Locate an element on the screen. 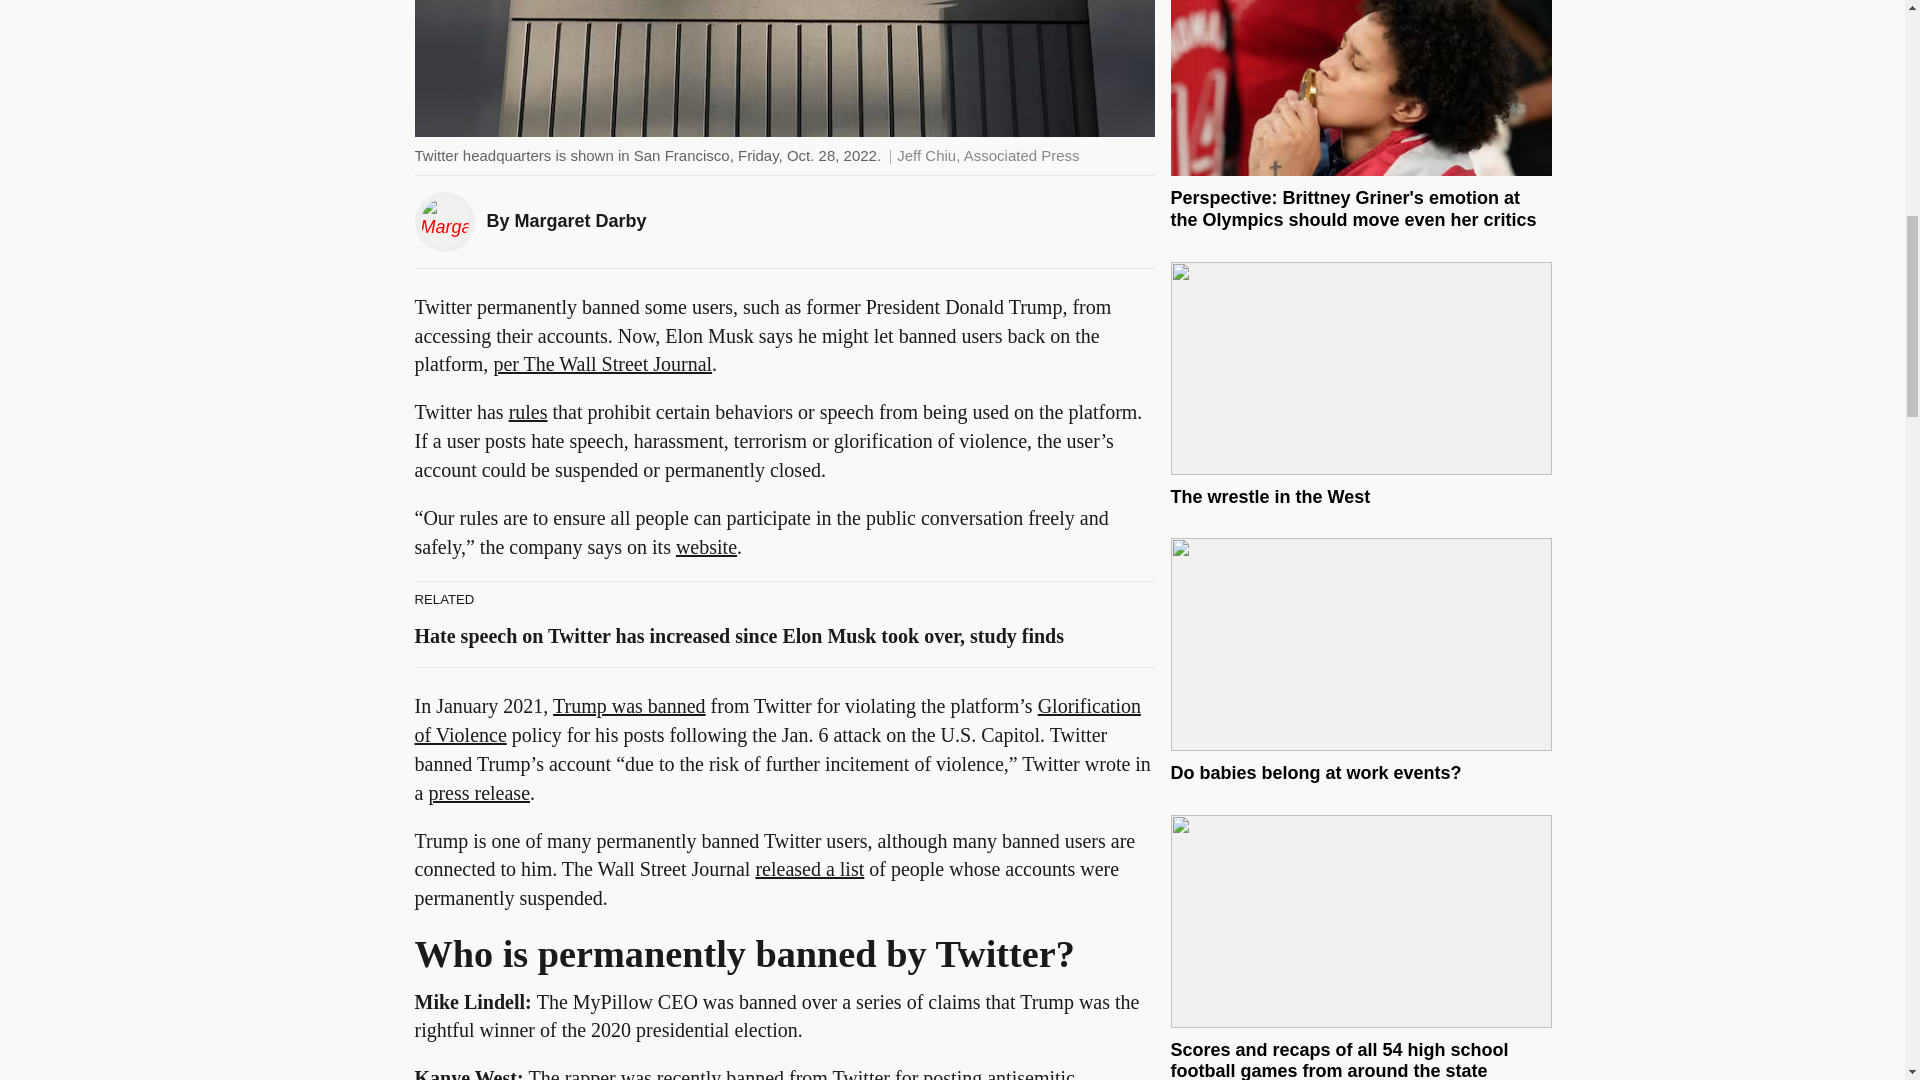 This screenshot has height=1080, width=1920. Margaret Darby is located at coordinates (580, 220).